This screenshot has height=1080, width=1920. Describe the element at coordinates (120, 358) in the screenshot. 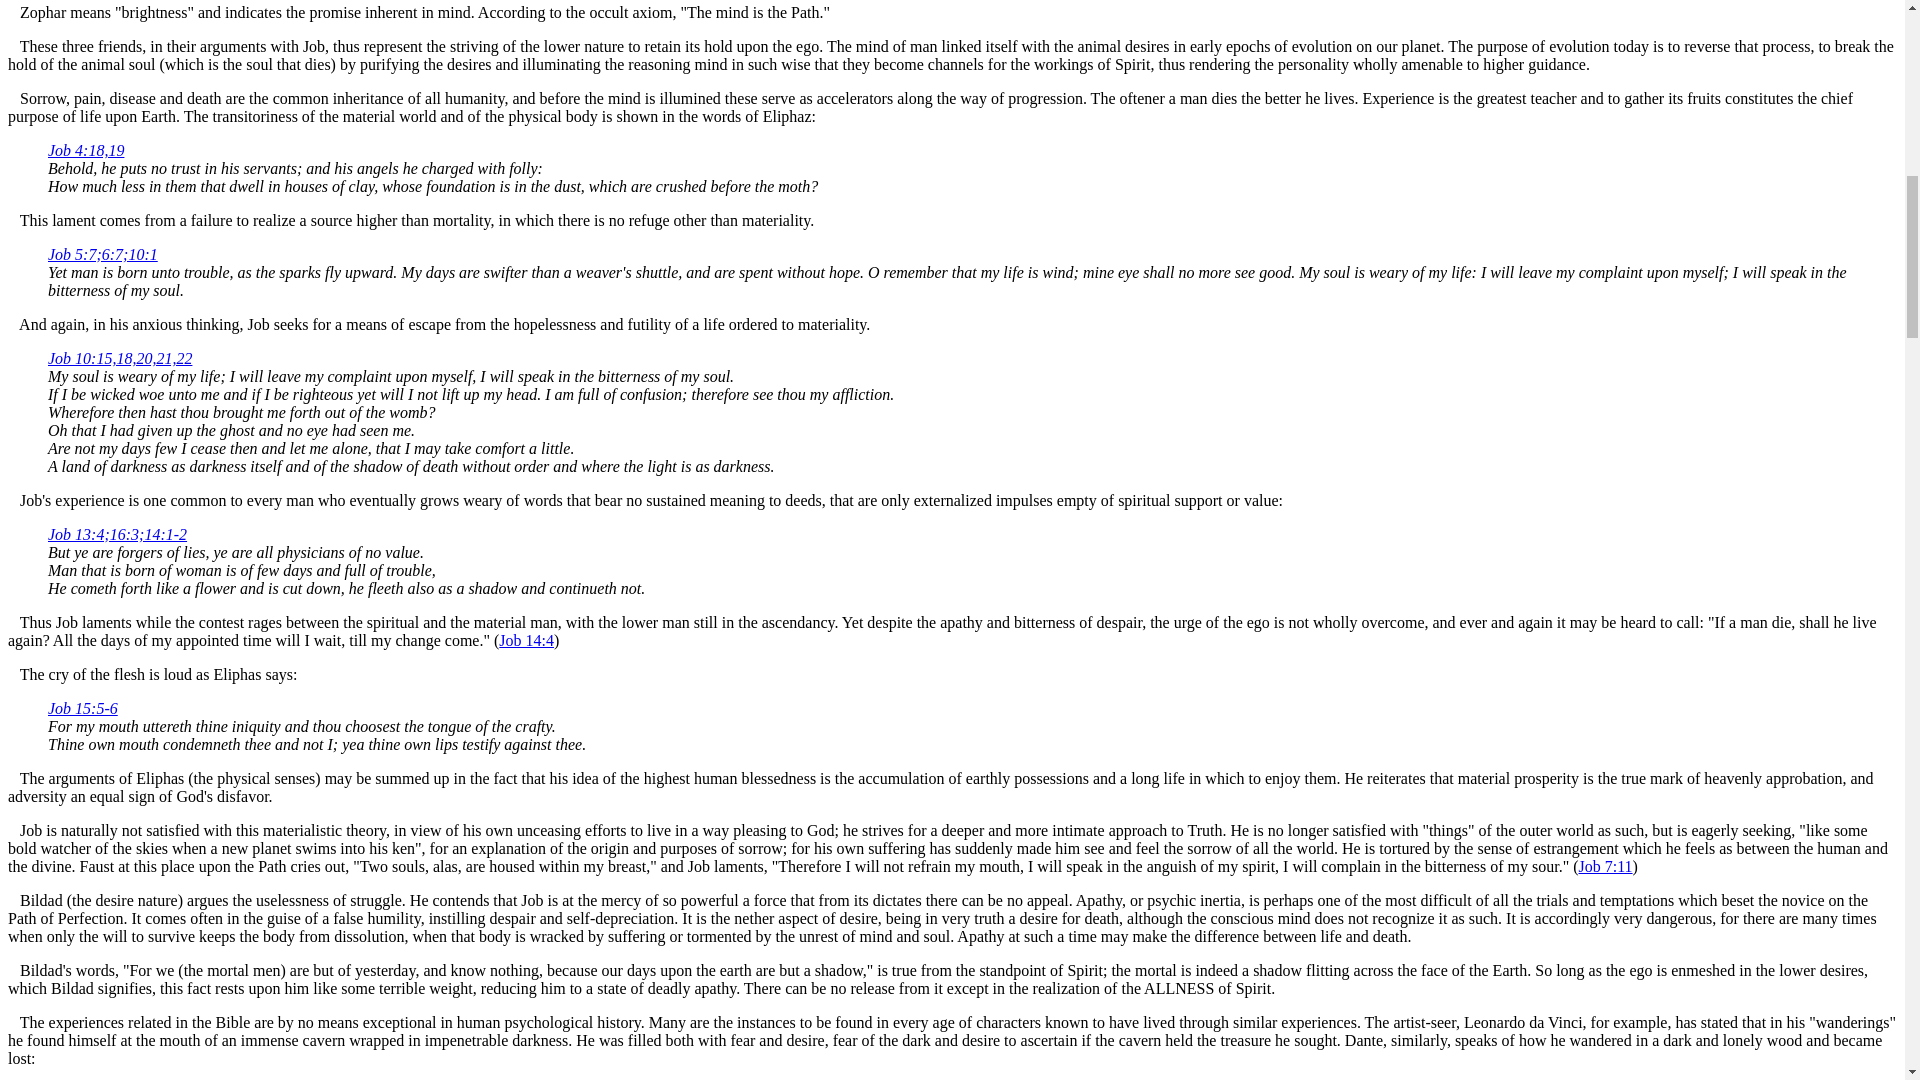

I see `Job 10:15,18,20,21,22` at that location.